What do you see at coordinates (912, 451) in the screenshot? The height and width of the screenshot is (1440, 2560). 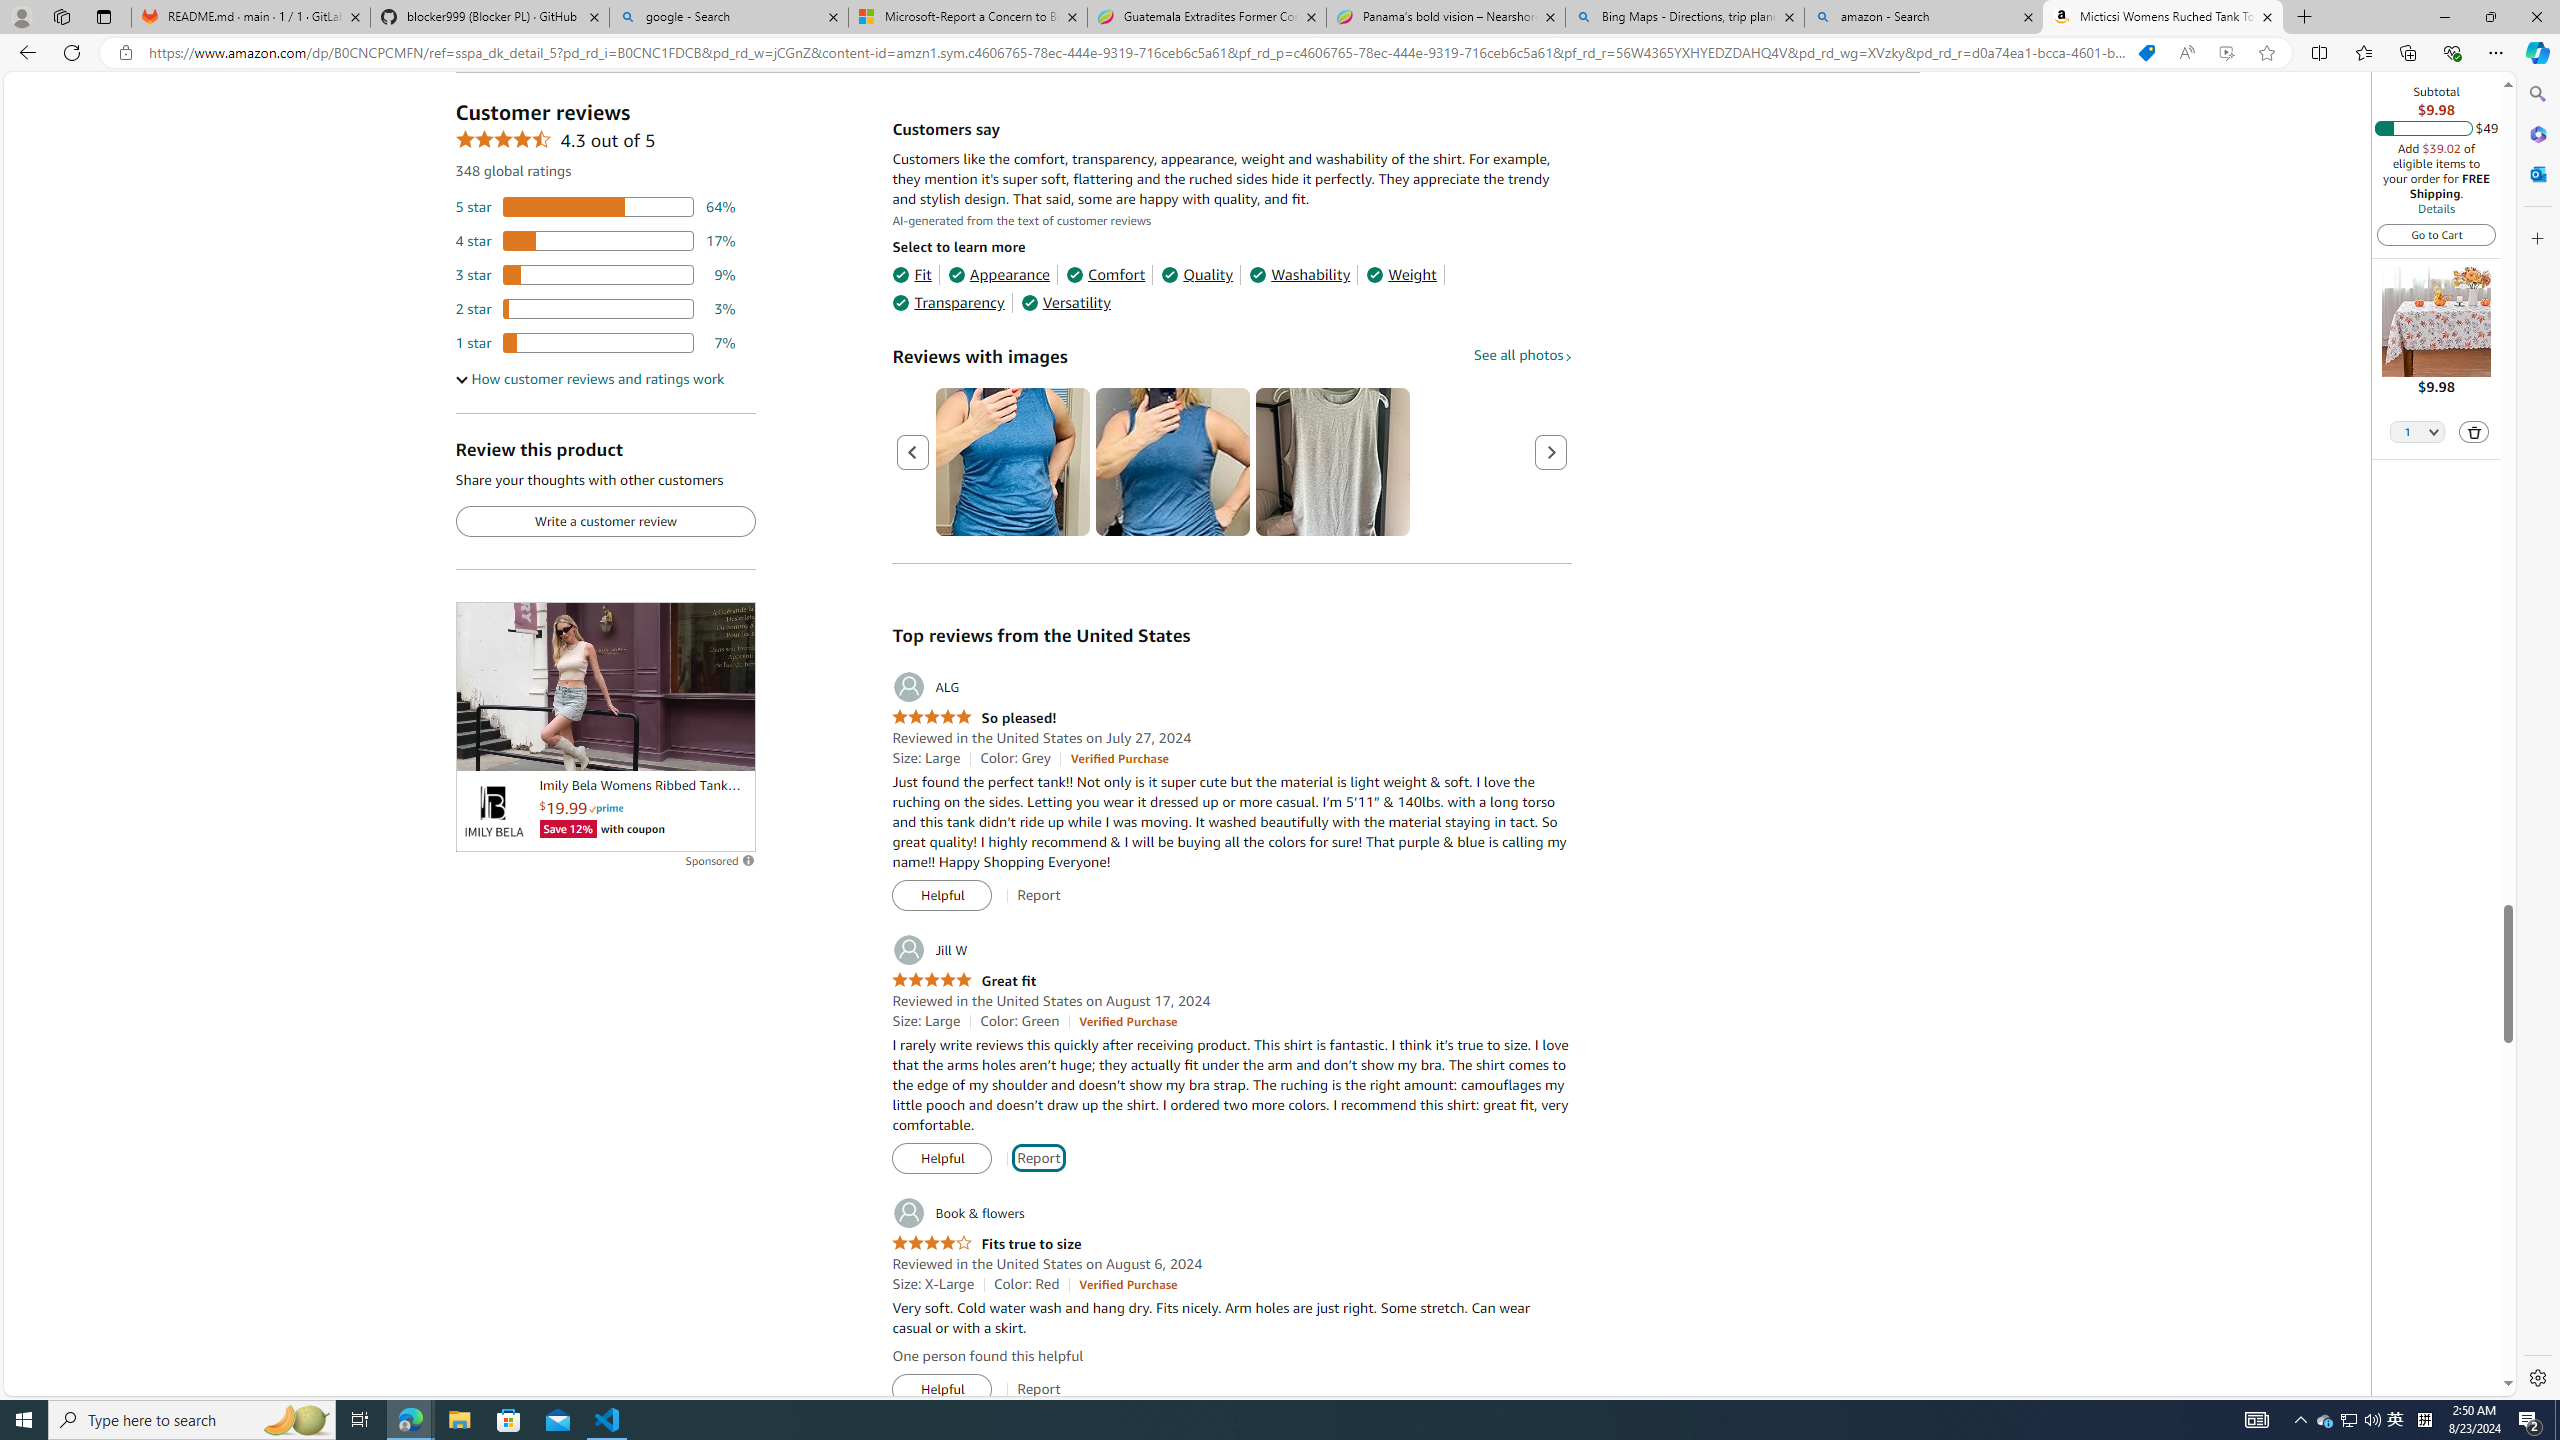 I see `Previous page` at bounding box center [912, 451].